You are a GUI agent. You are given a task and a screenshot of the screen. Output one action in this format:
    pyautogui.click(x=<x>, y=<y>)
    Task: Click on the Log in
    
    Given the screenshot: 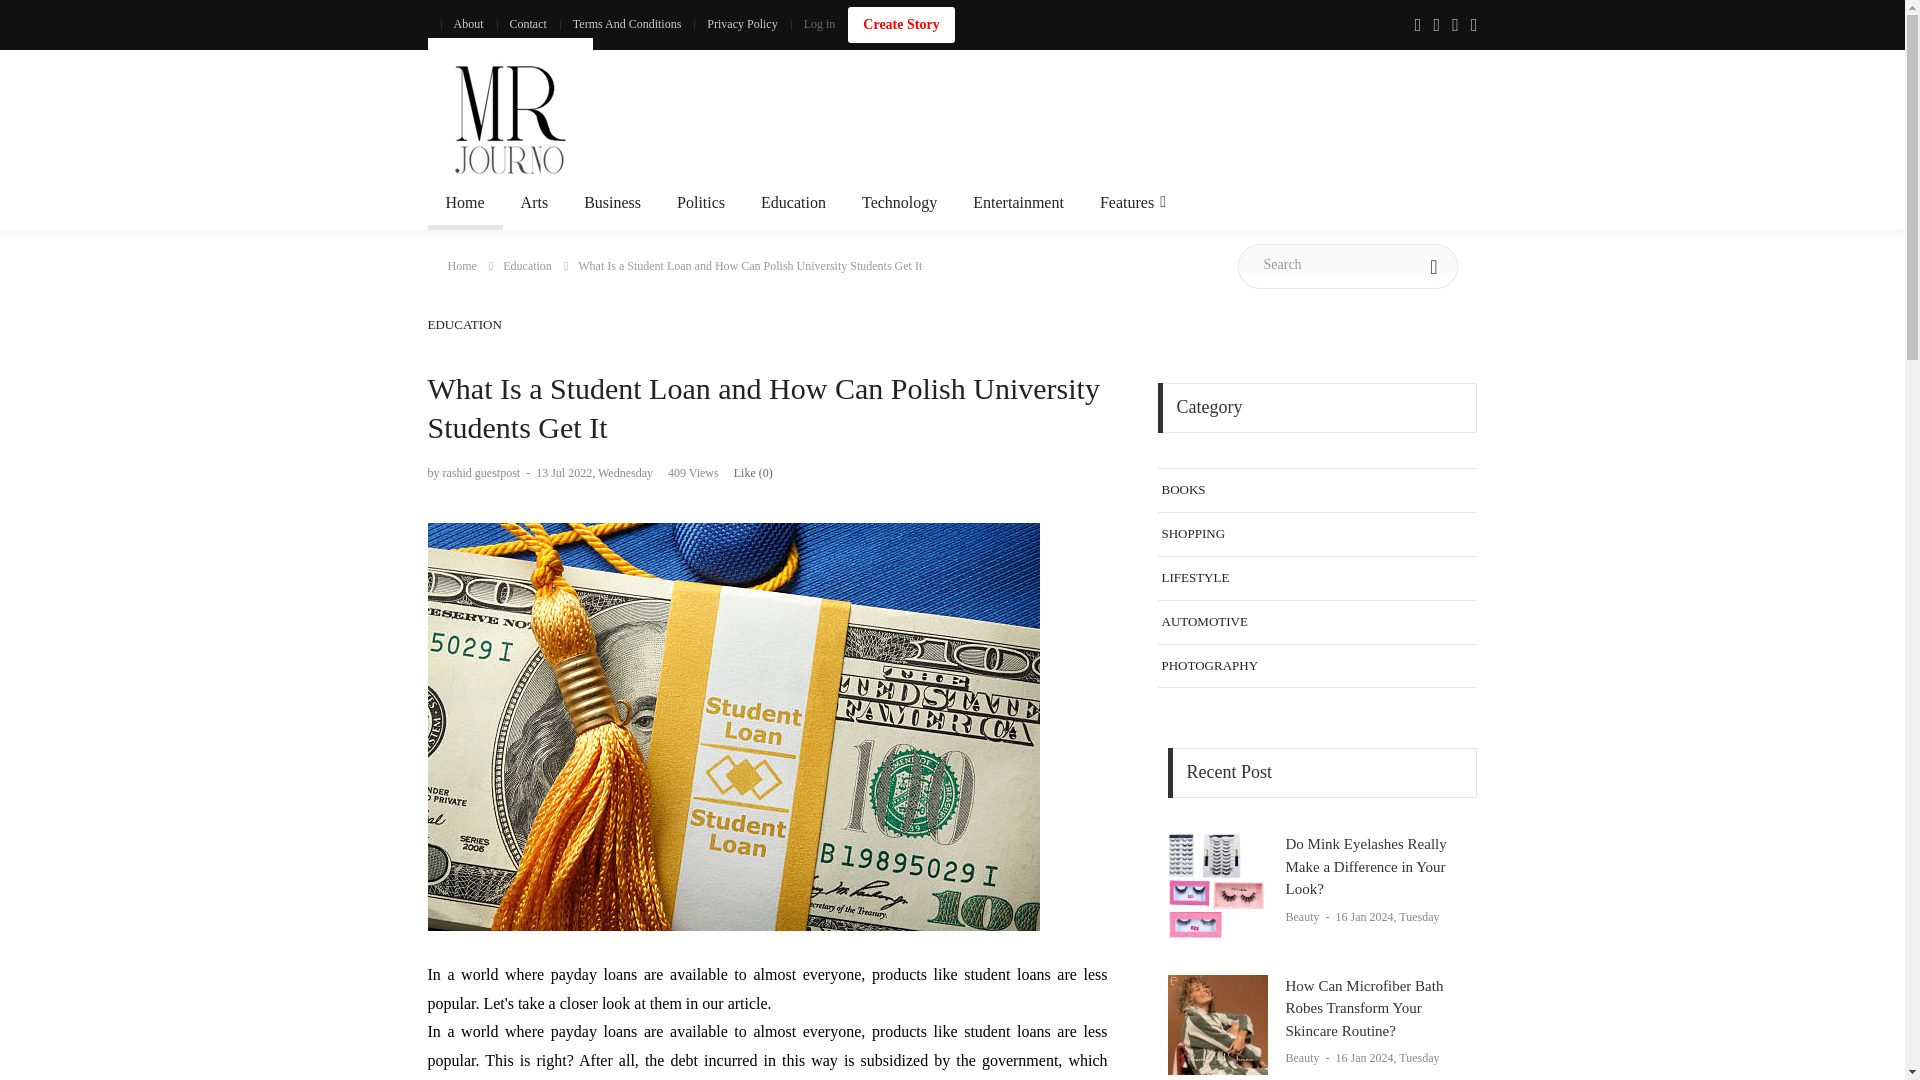 What is the action you would take?
    pyautogui.click(x=820, y=24)
    